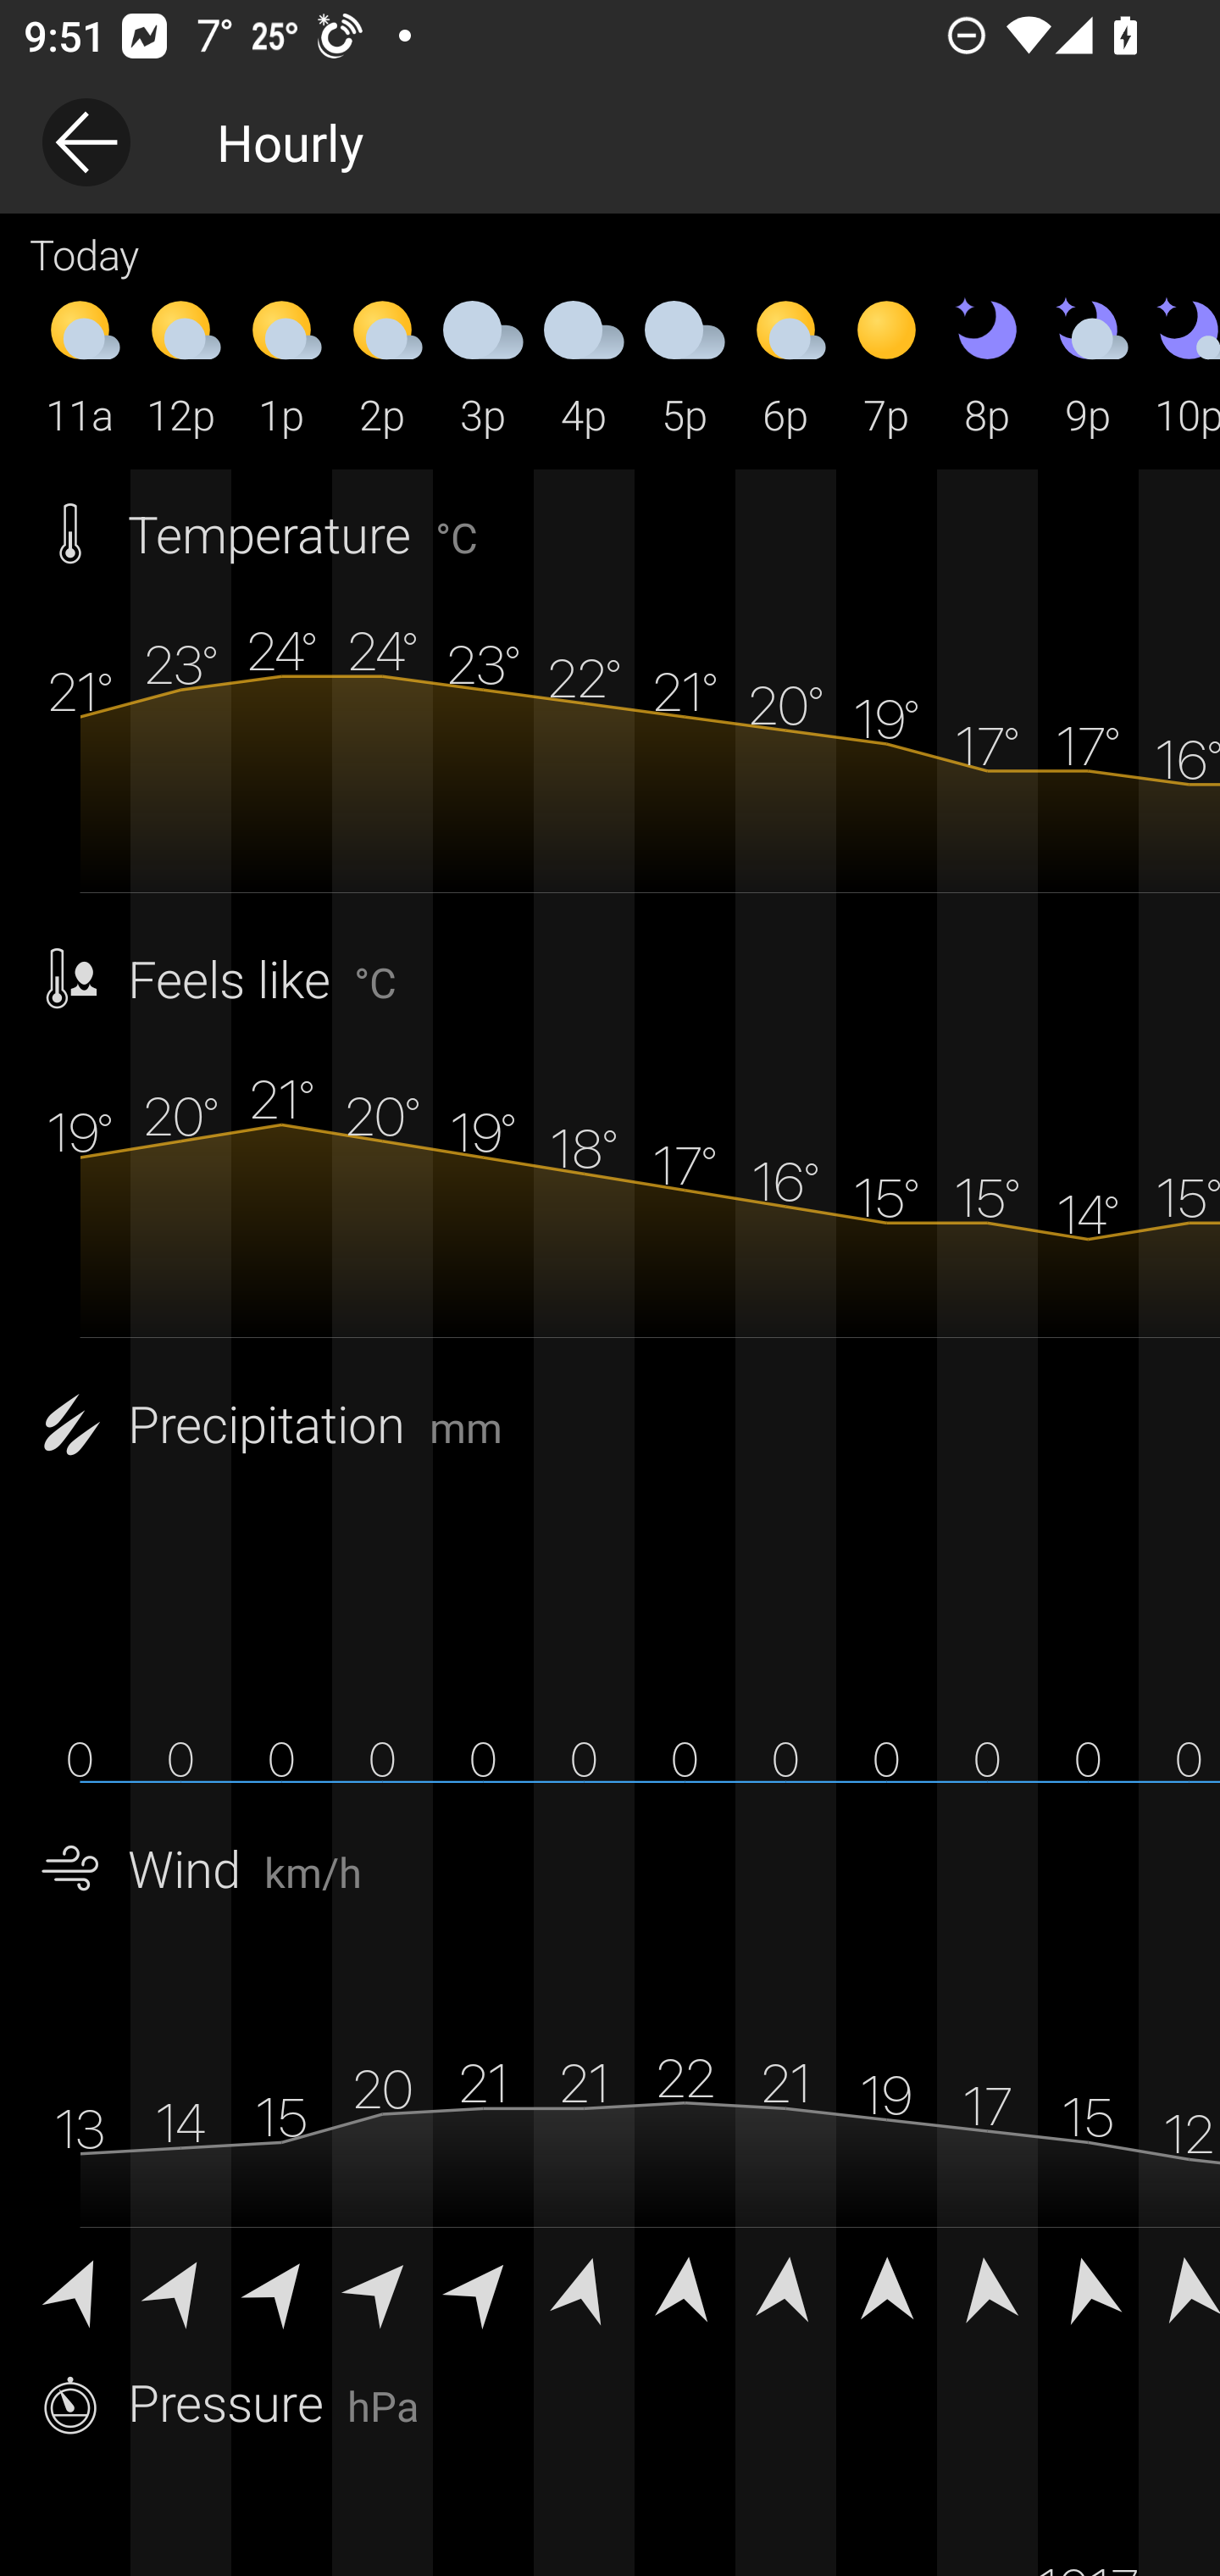  Describe the element at coordinates (80, 2286) in the screenshot. I see `` at that location.